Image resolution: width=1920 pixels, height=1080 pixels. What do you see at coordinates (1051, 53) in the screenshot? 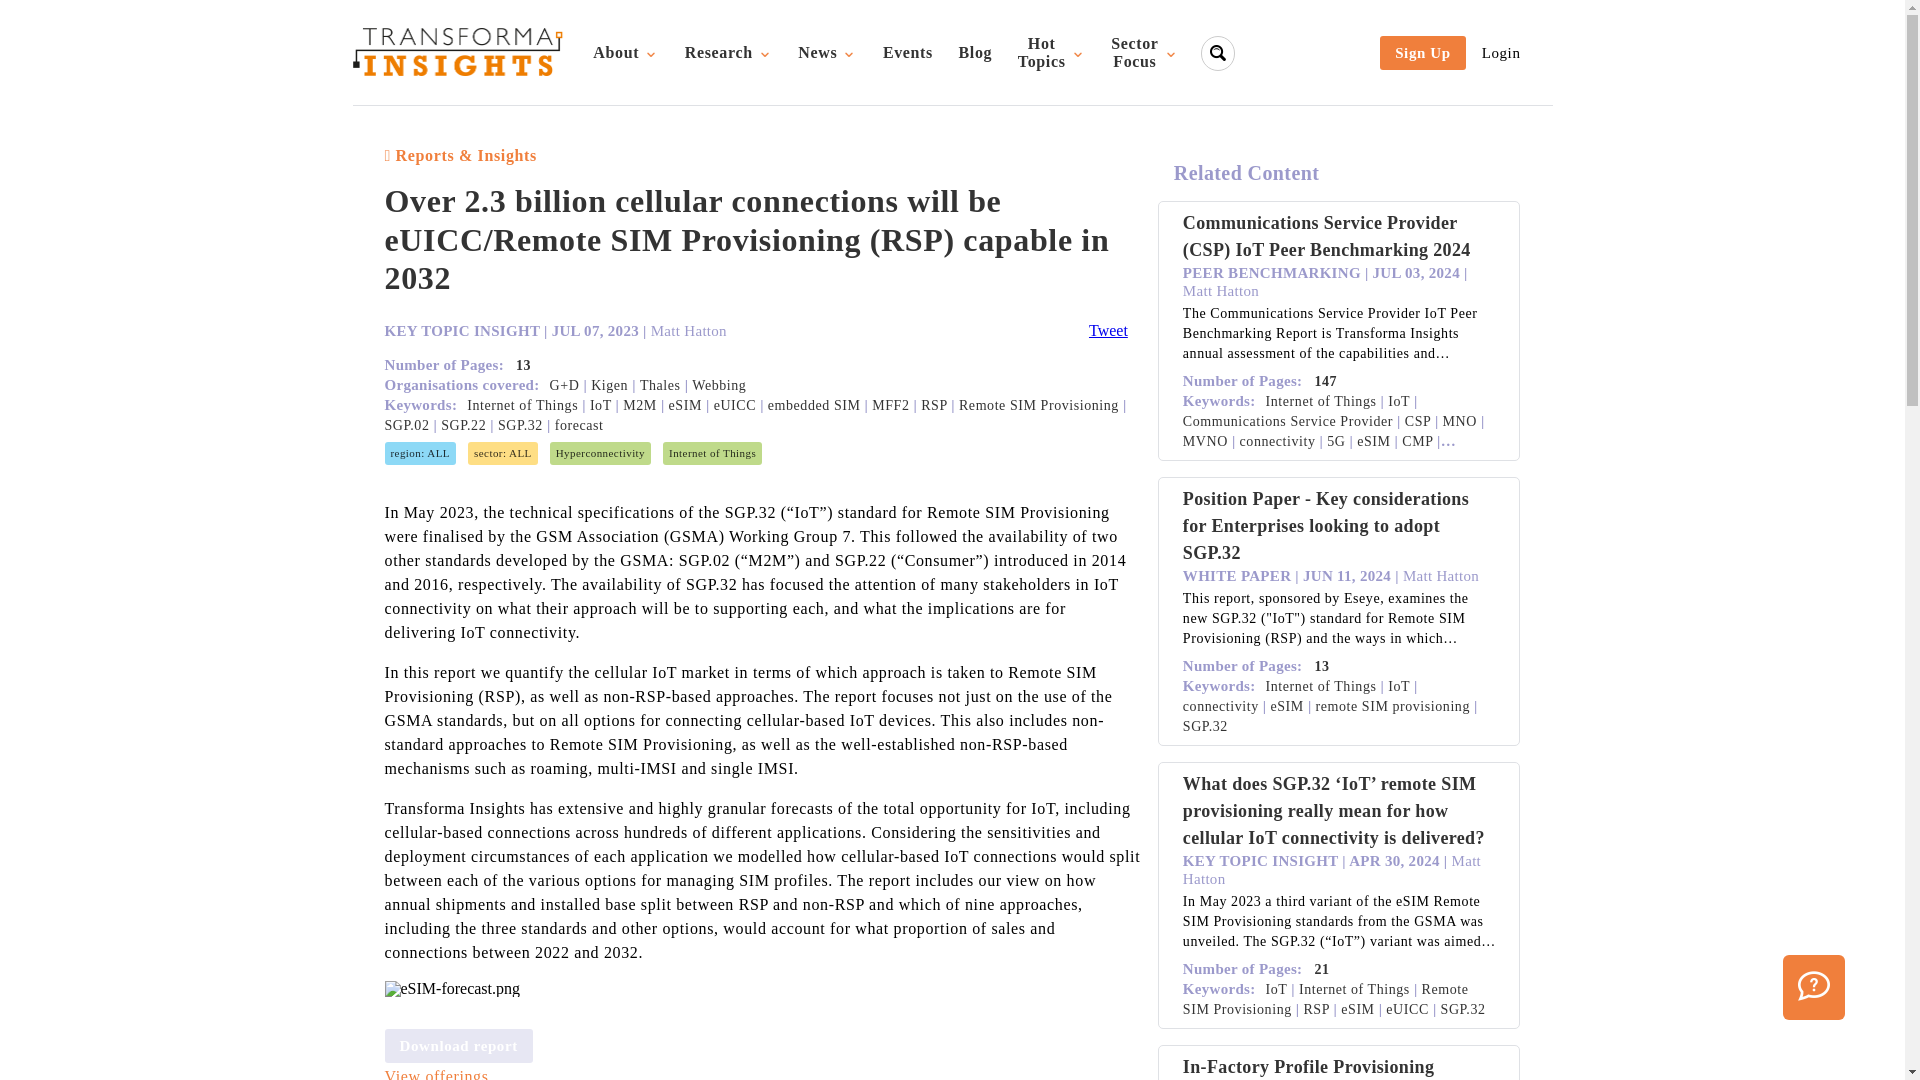
I see `eSIM-forecast.png` at bounding box center [1051, 53].